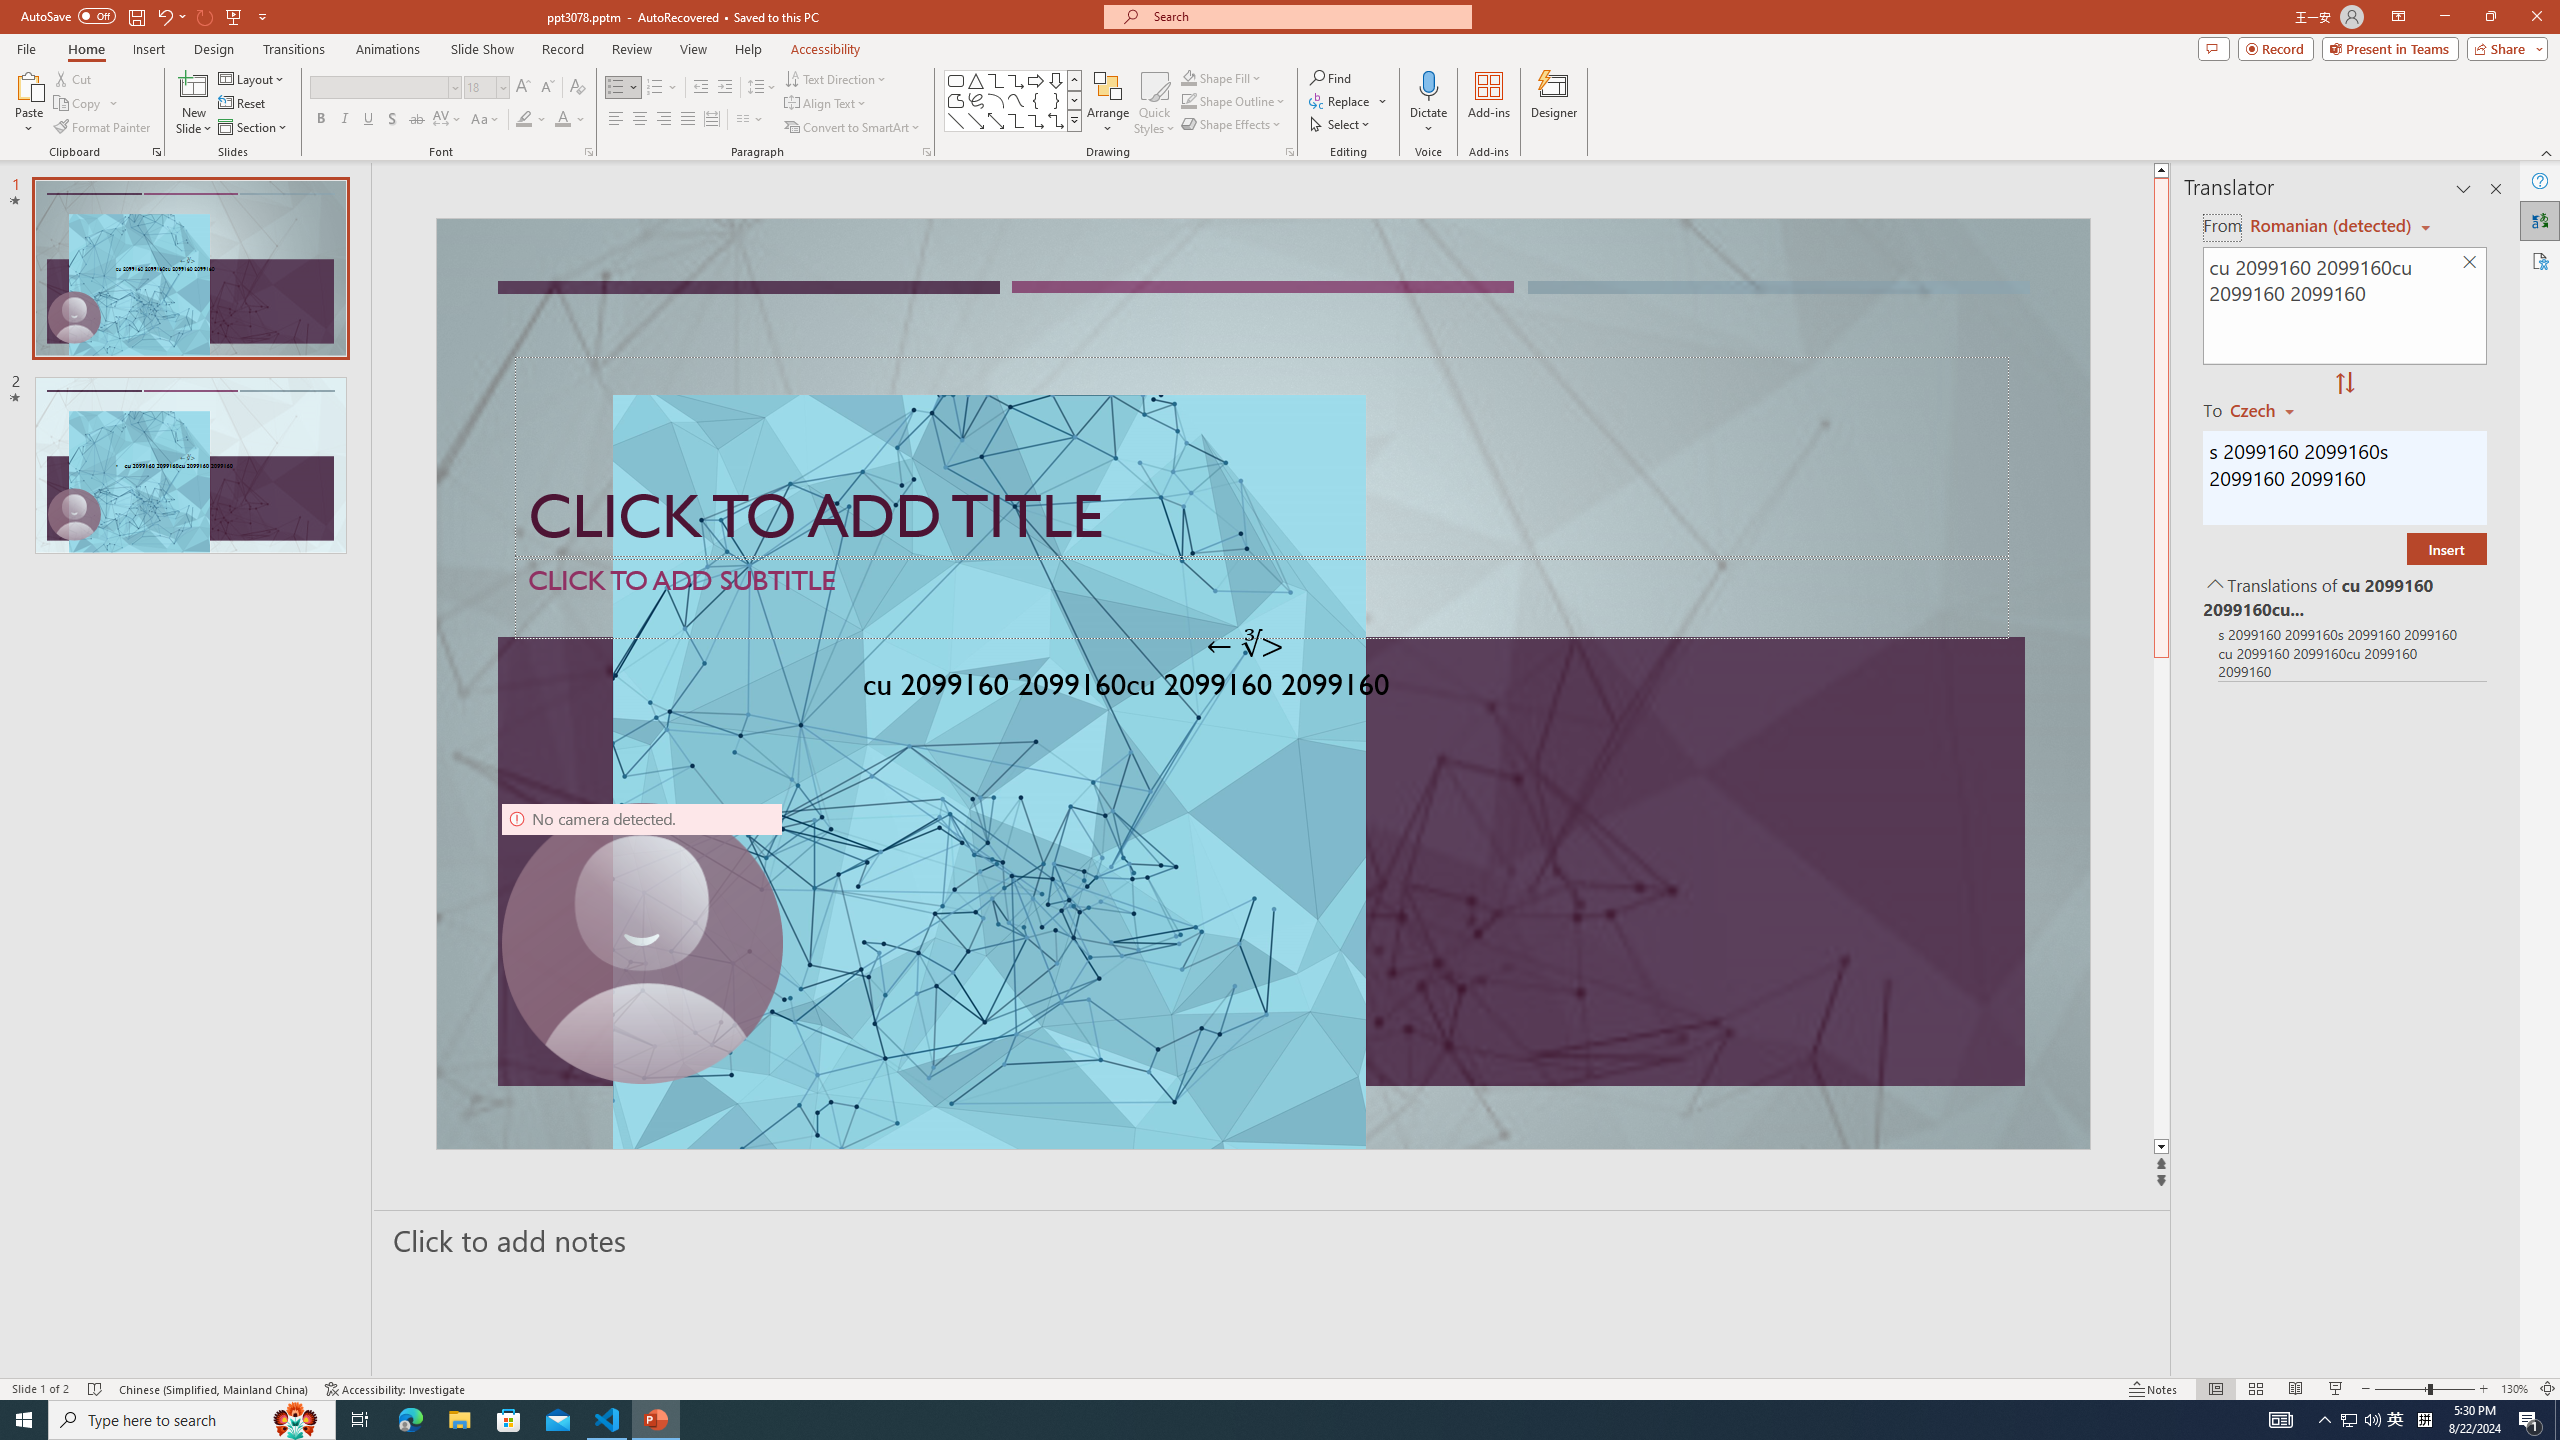 This screenshot has height=1440, width=2560. Describe the element at coordinates (1348, 100) in the screenshot. I see `Replace...` at that location.